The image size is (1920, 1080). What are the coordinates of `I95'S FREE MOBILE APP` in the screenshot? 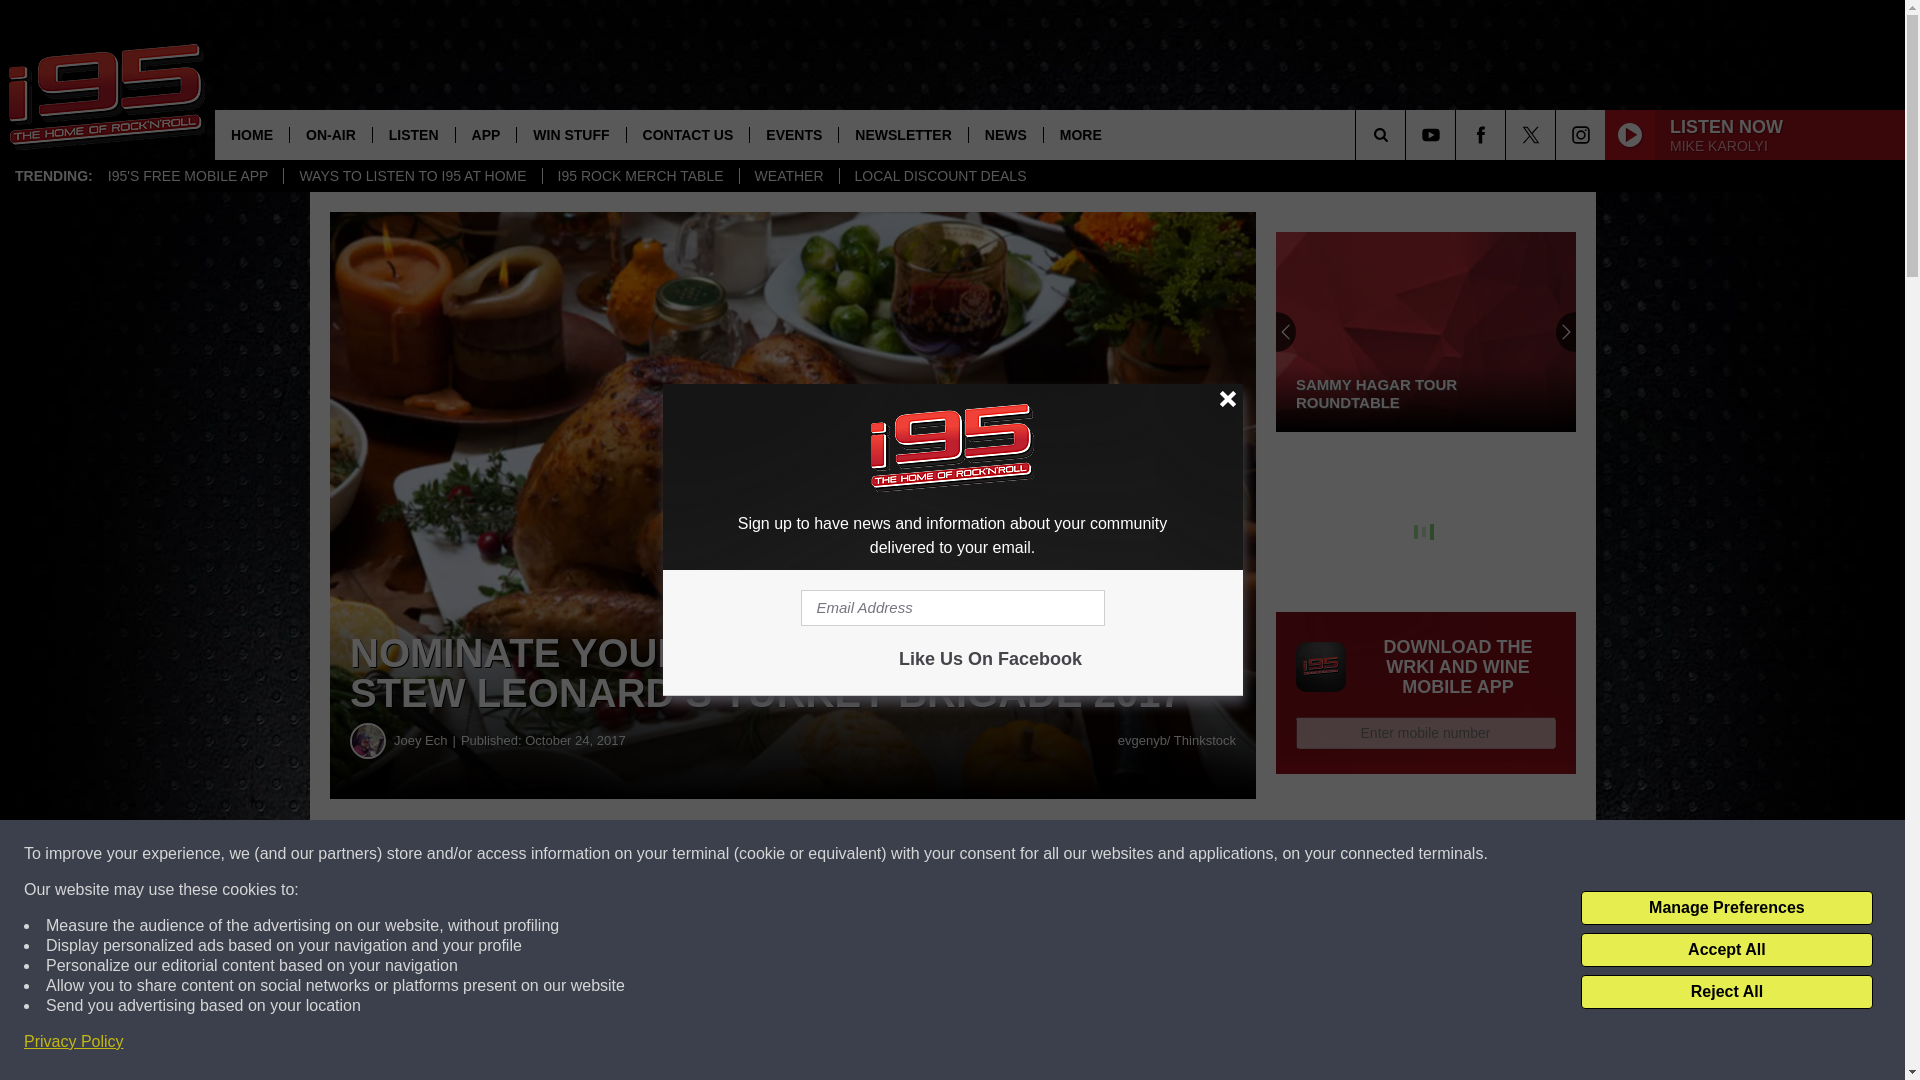 It's located at (188, 176).